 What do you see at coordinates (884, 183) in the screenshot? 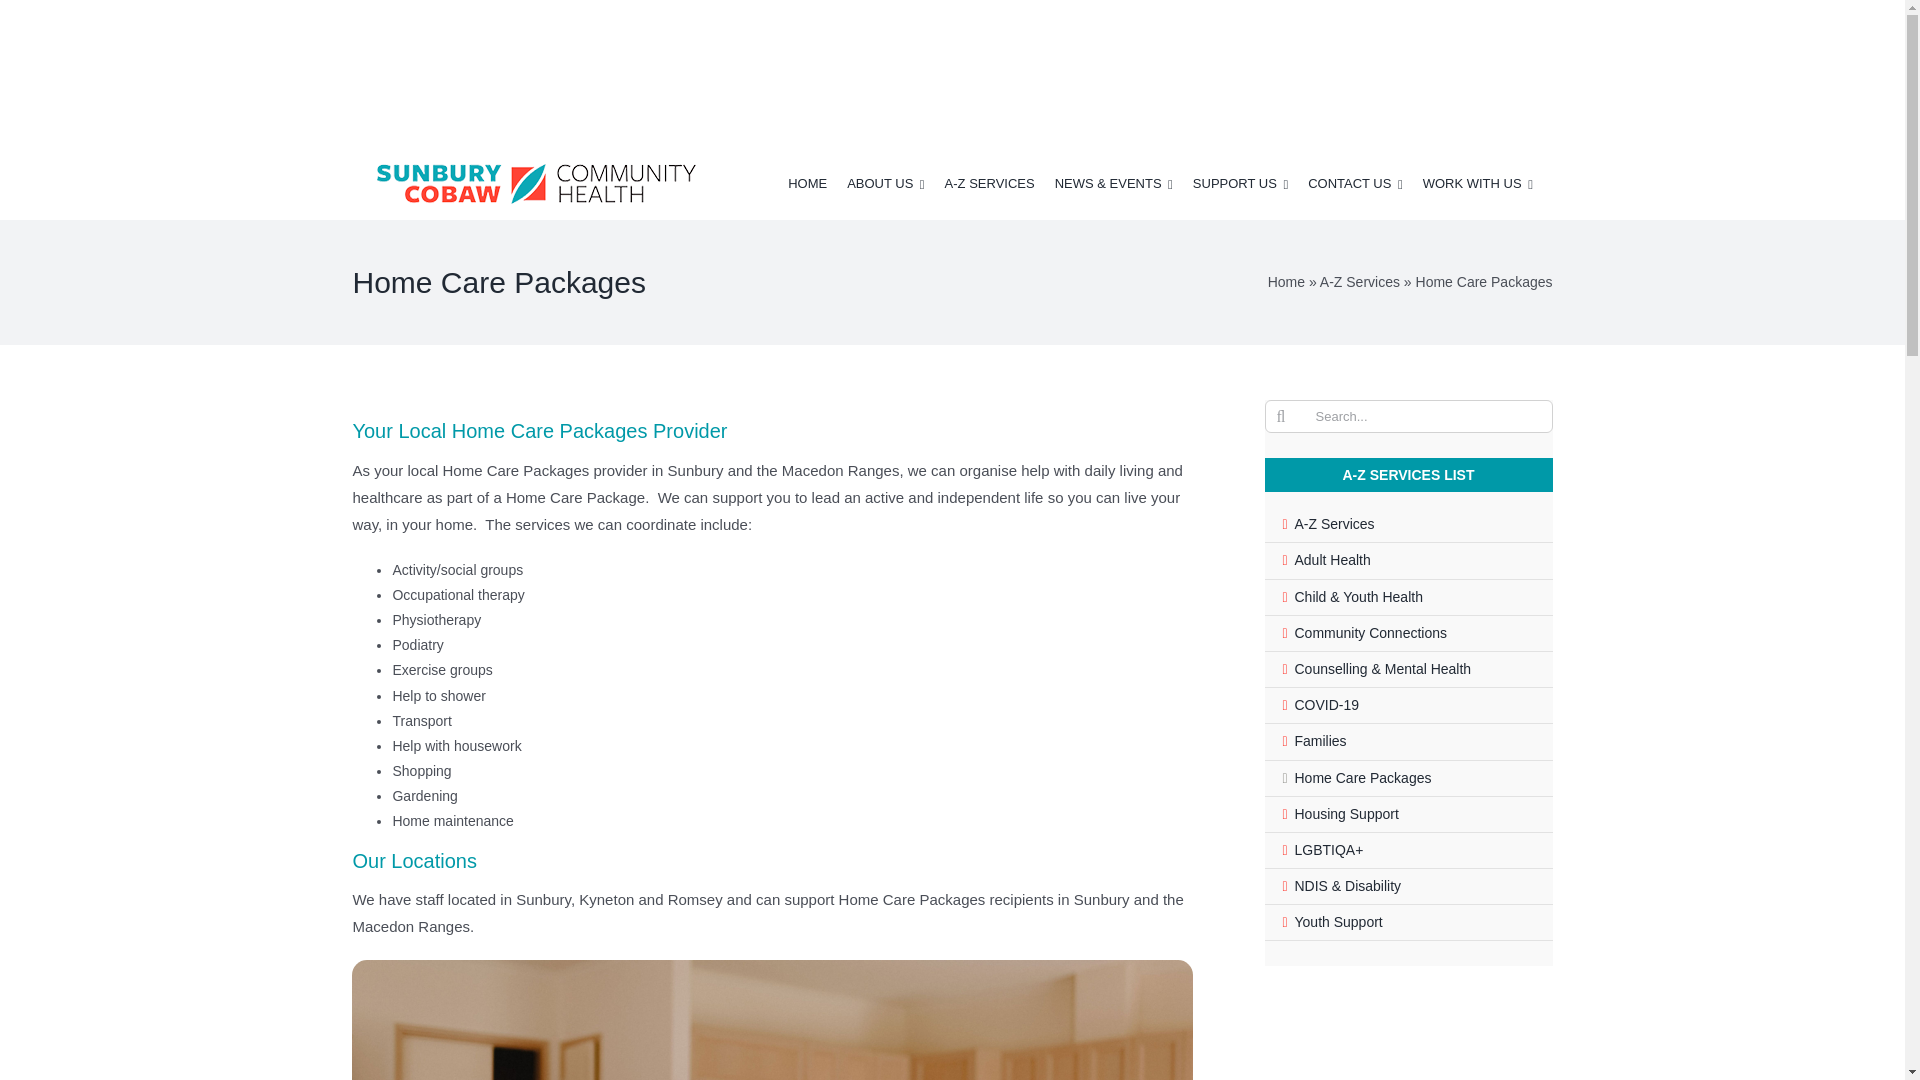
I see `ABOUT US` at bounding box center [884, 183].